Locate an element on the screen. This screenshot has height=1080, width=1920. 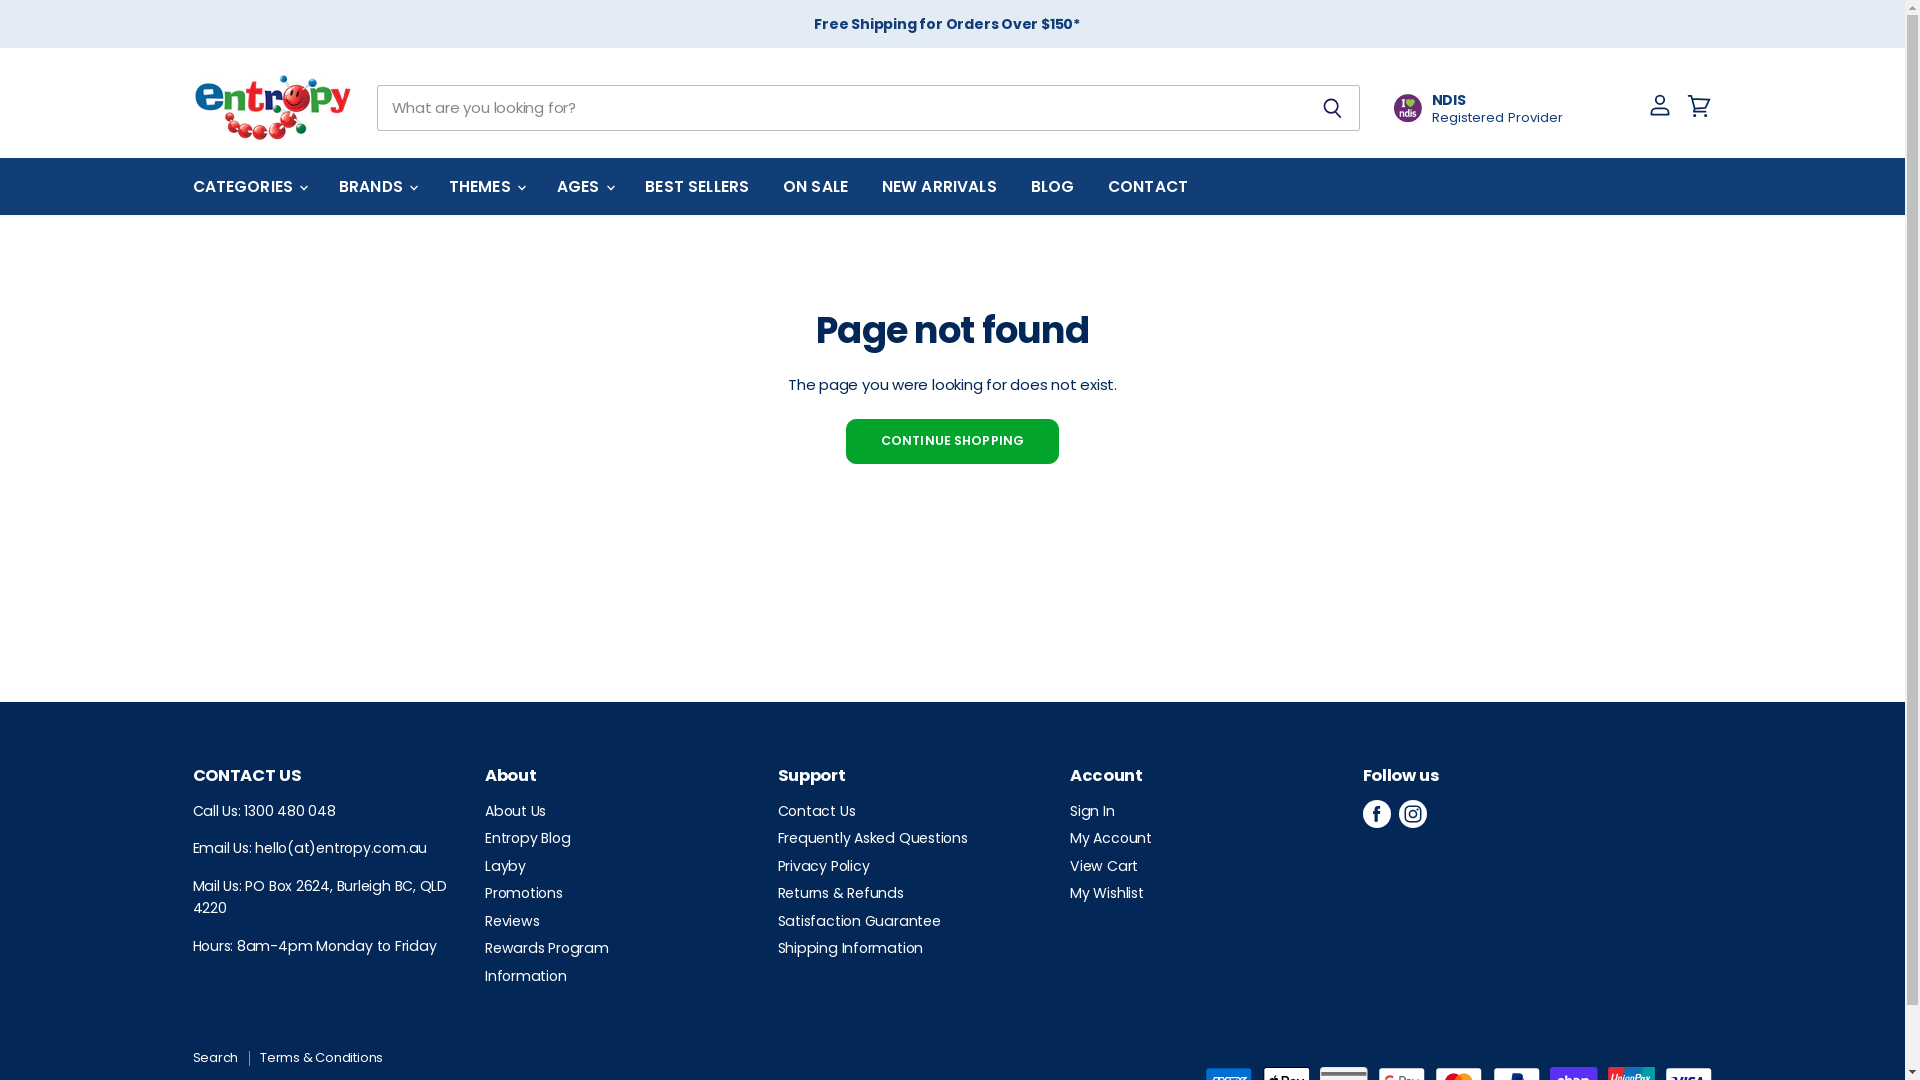
Contact Us is located at coordinates (817, 811).